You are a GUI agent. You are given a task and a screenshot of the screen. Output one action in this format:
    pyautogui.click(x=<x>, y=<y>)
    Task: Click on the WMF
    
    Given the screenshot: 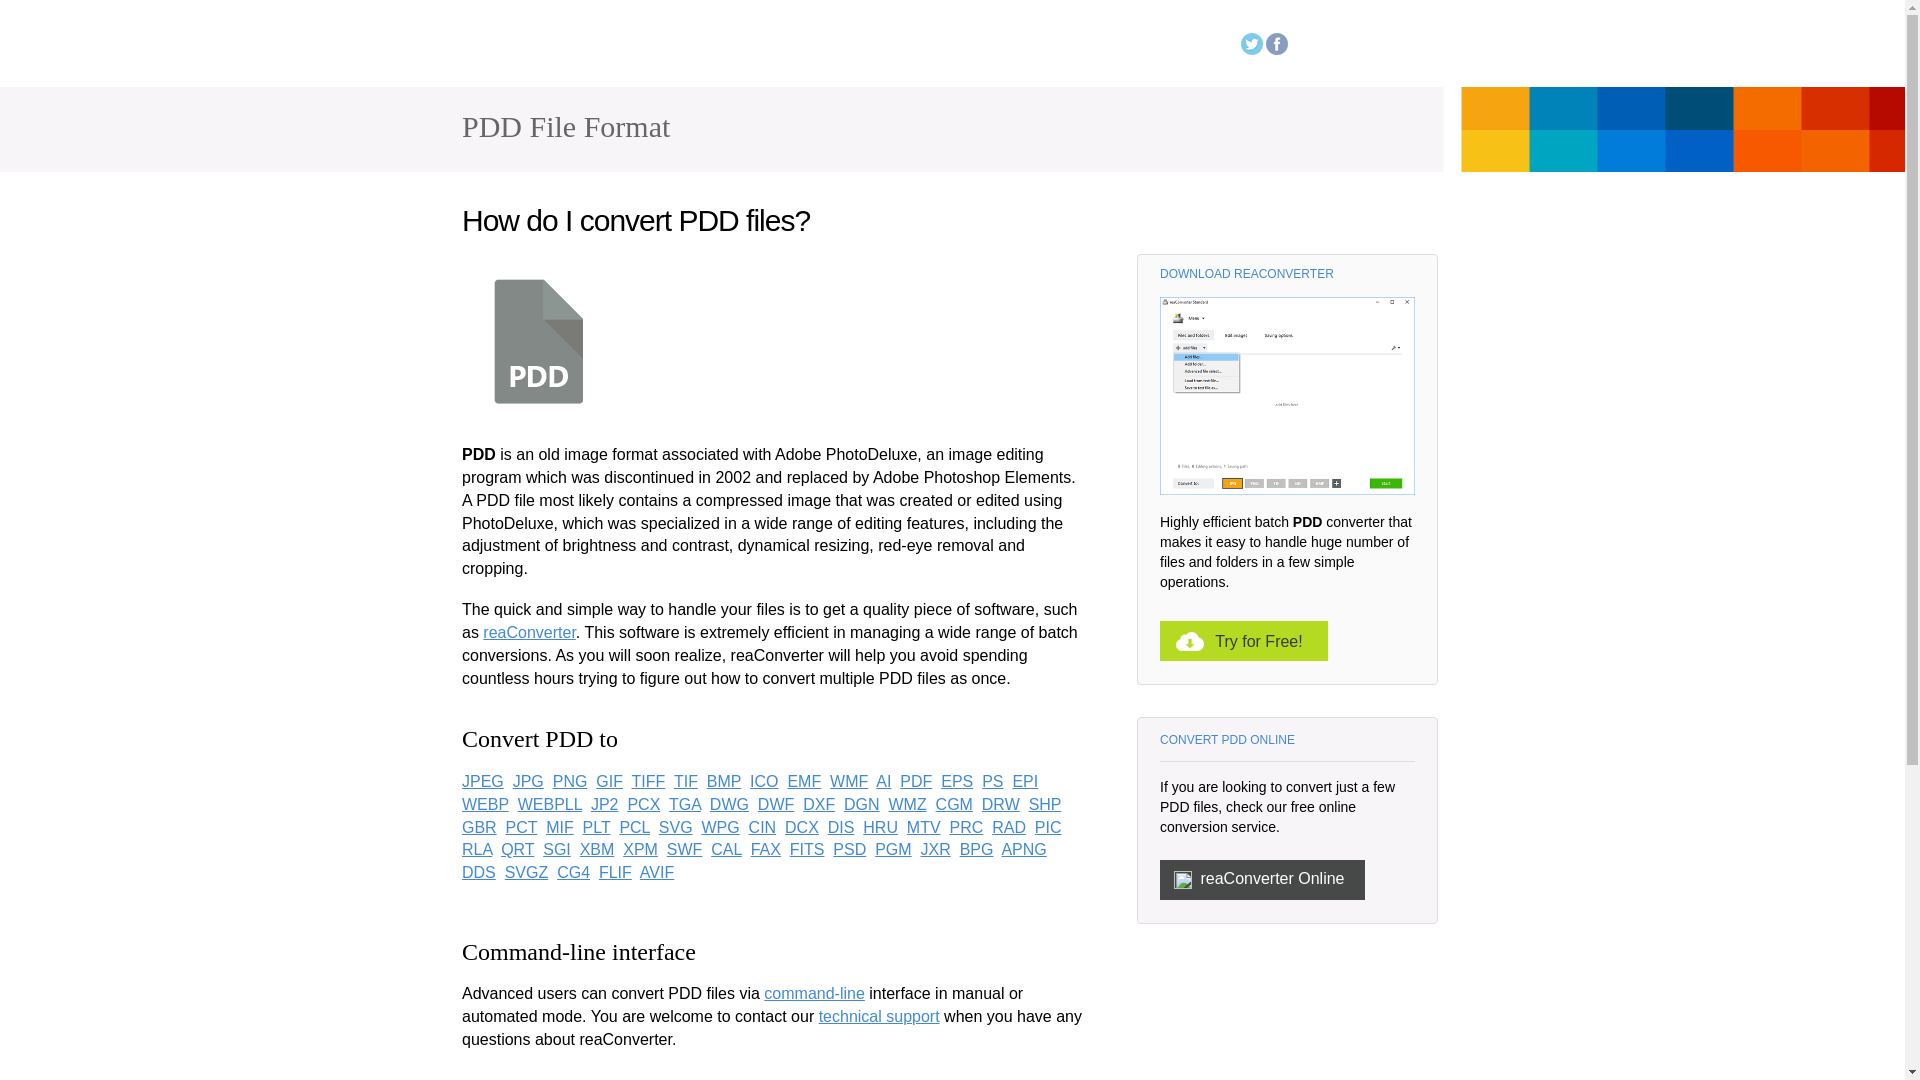 What is the action you would take?
    pyautogui.click(x=848, y=781)
    